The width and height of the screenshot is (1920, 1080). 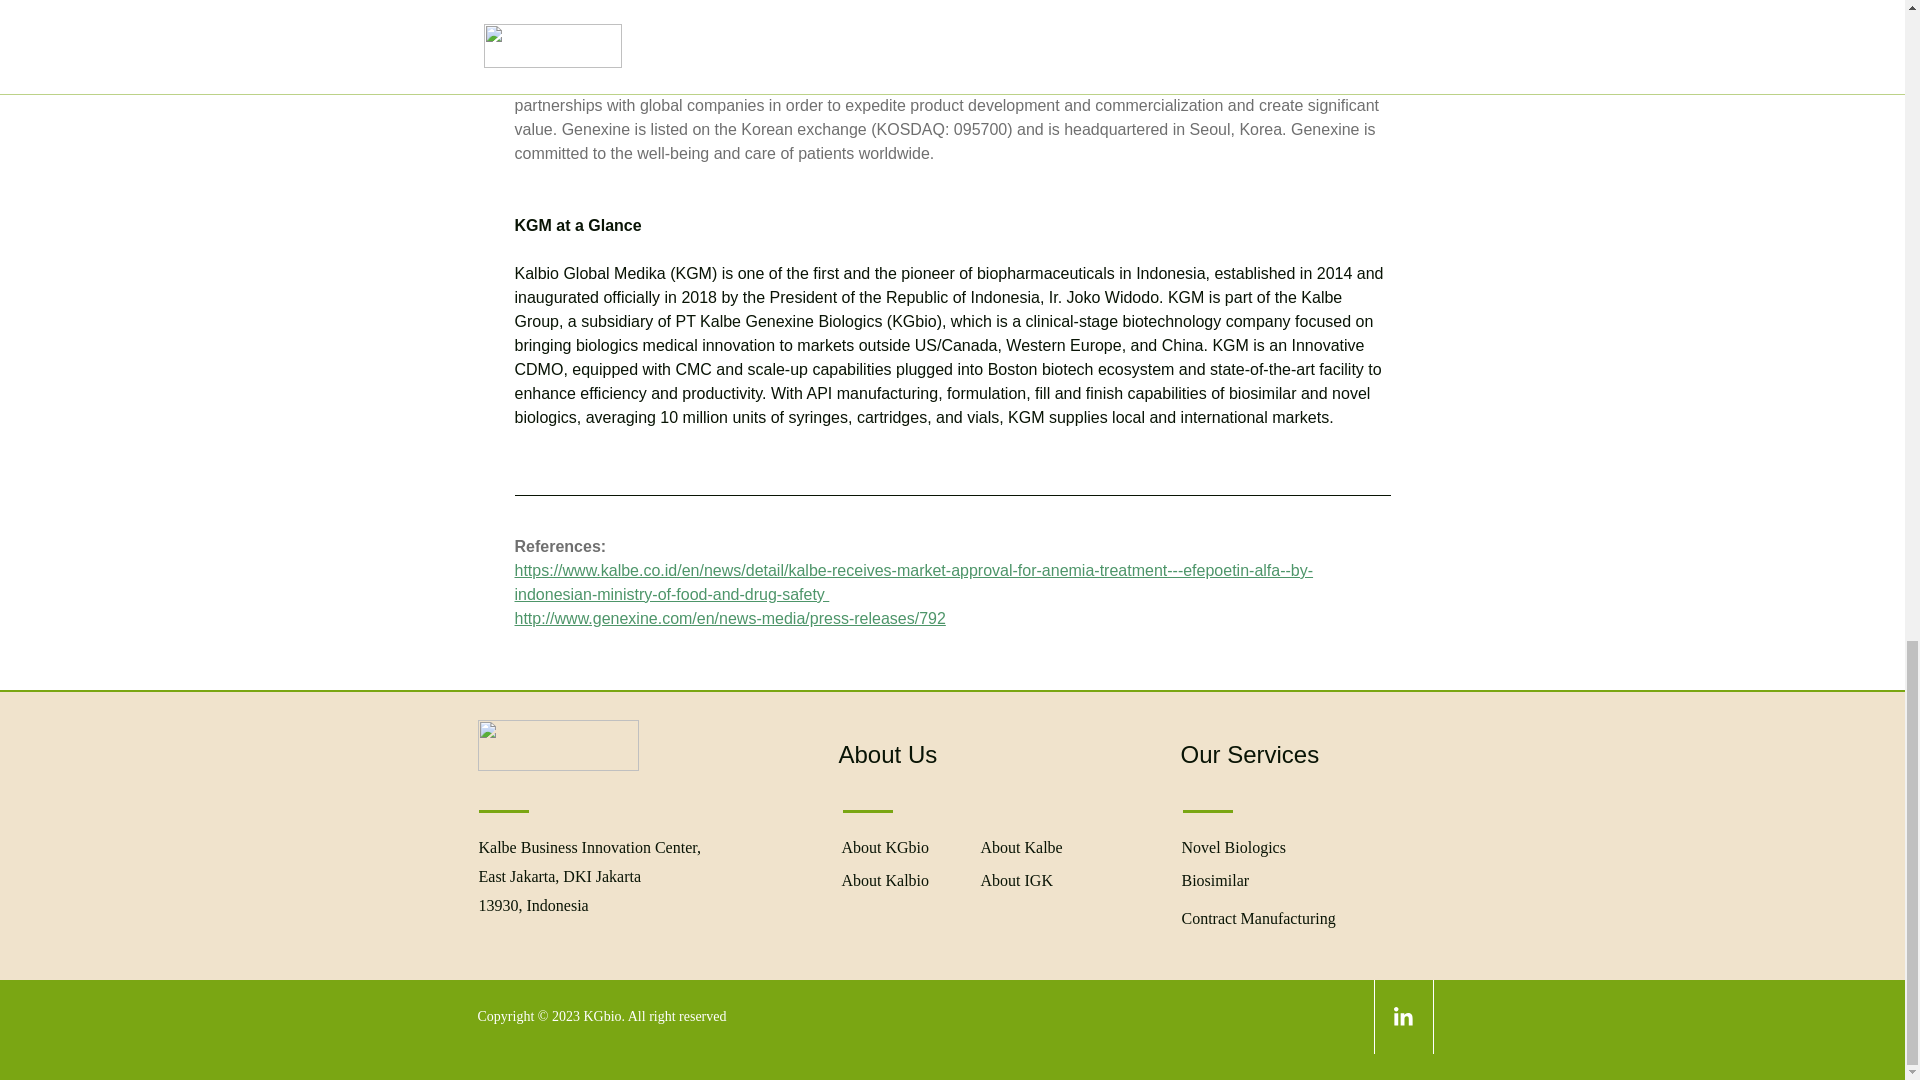 I want to click on Biosimilar, so click(x=1216, y=880).